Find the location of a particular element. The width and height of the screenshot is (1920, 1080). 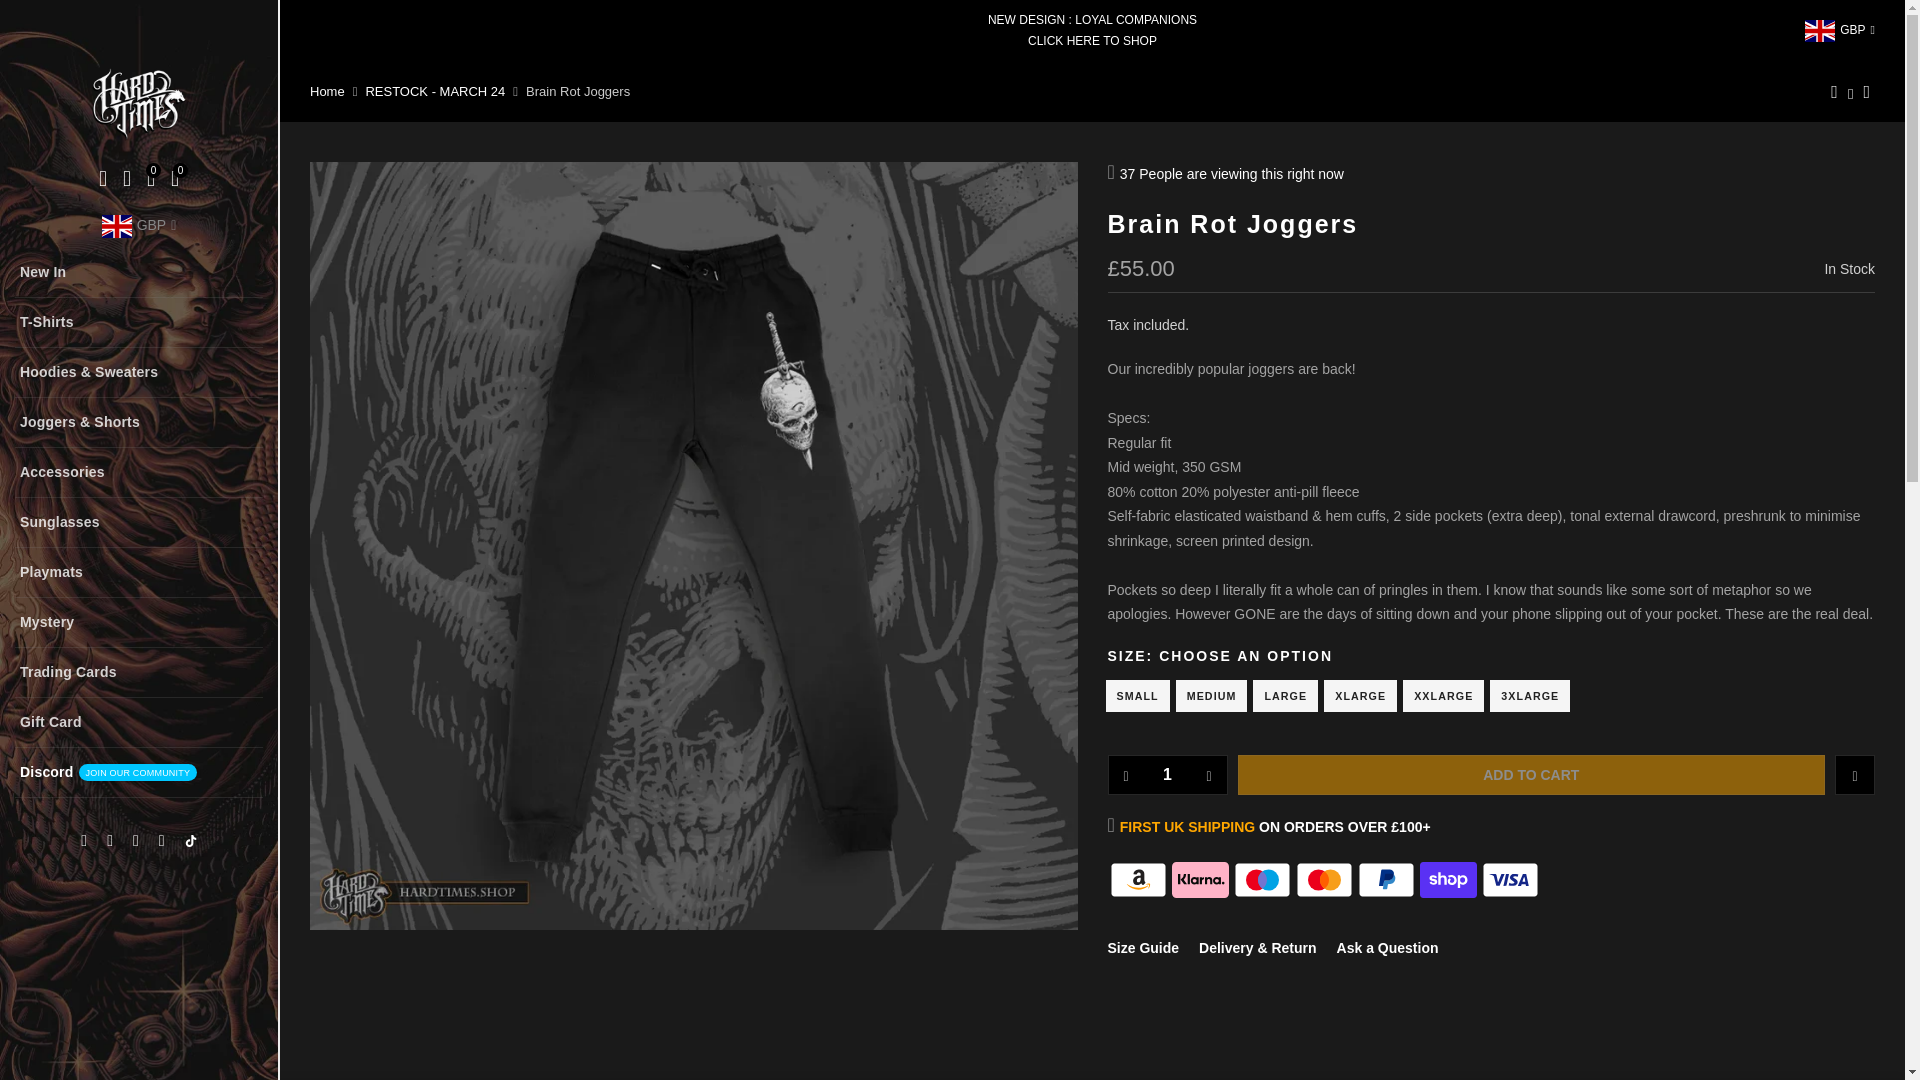

Mystery is located at coordinates (139, 623).